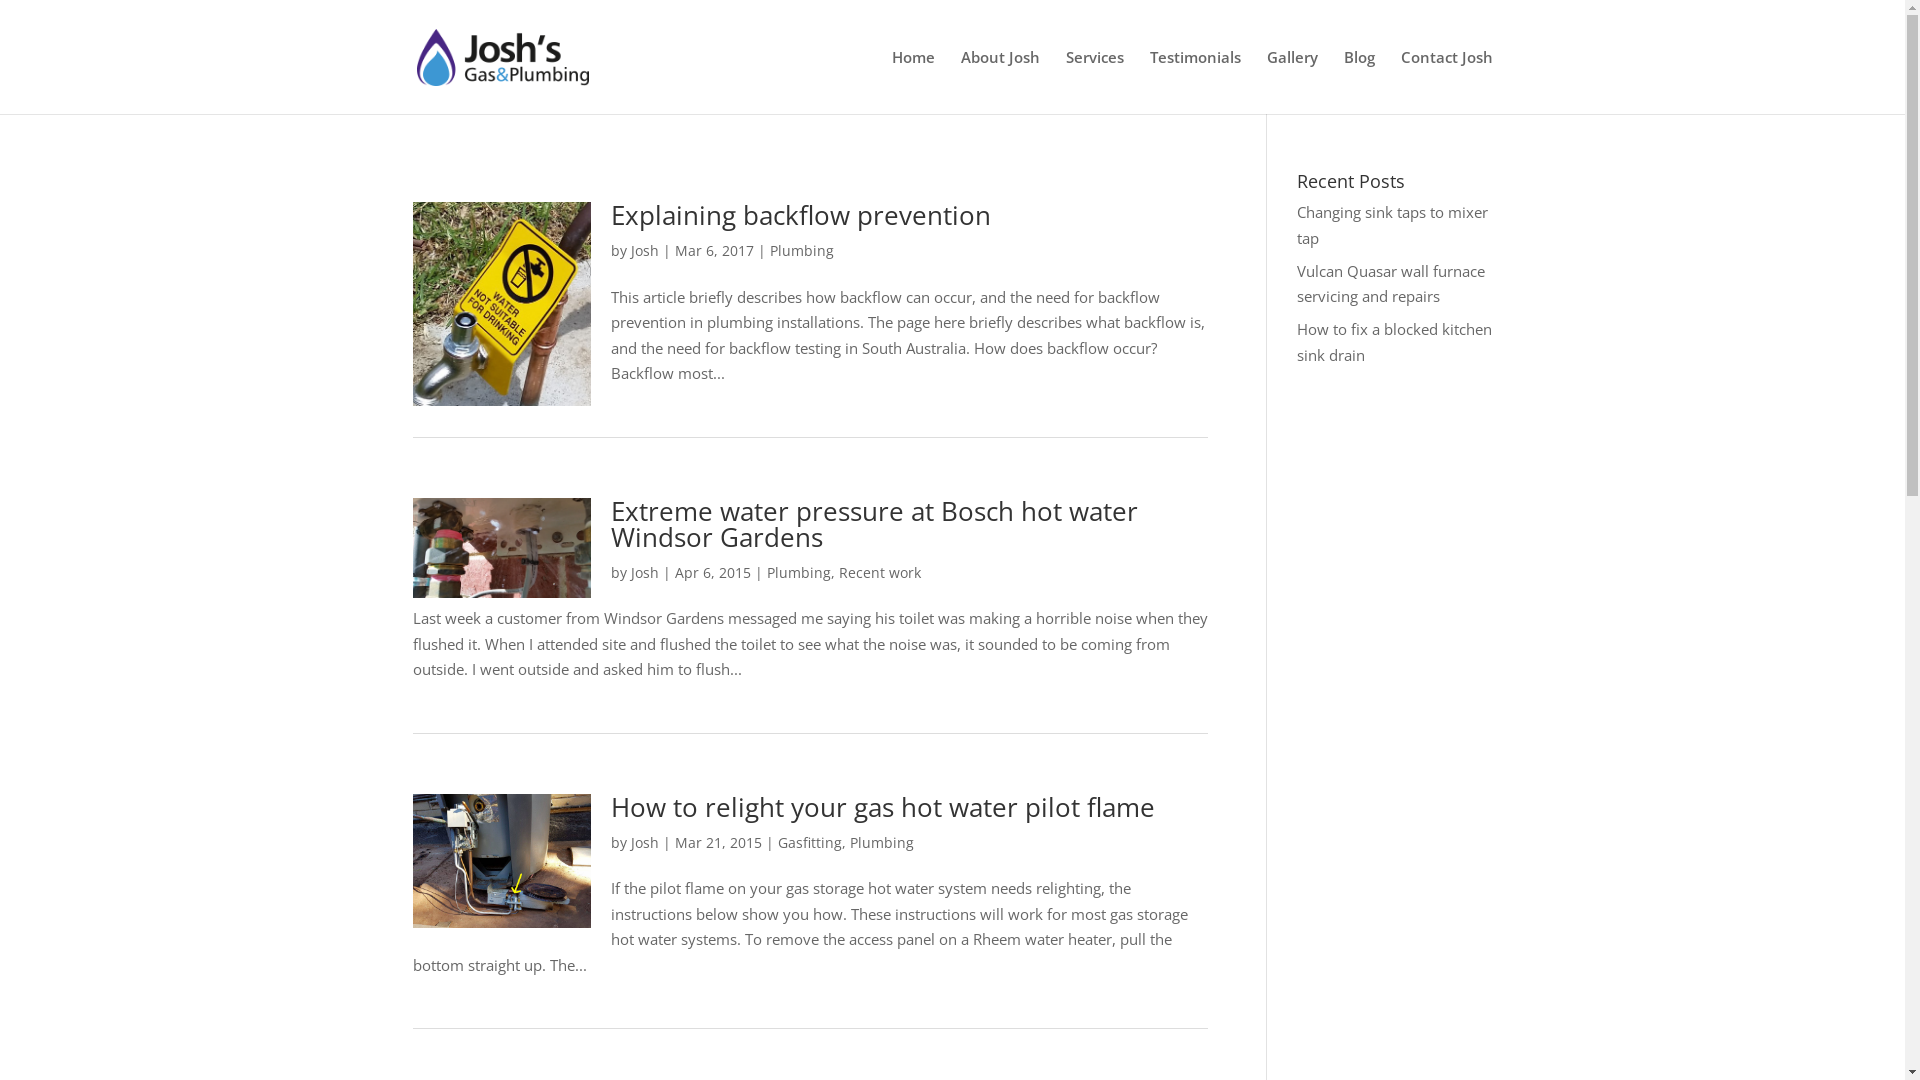  Describe the element at coordinates (1095, 82) in the screenshot. I see `Services` at that location.